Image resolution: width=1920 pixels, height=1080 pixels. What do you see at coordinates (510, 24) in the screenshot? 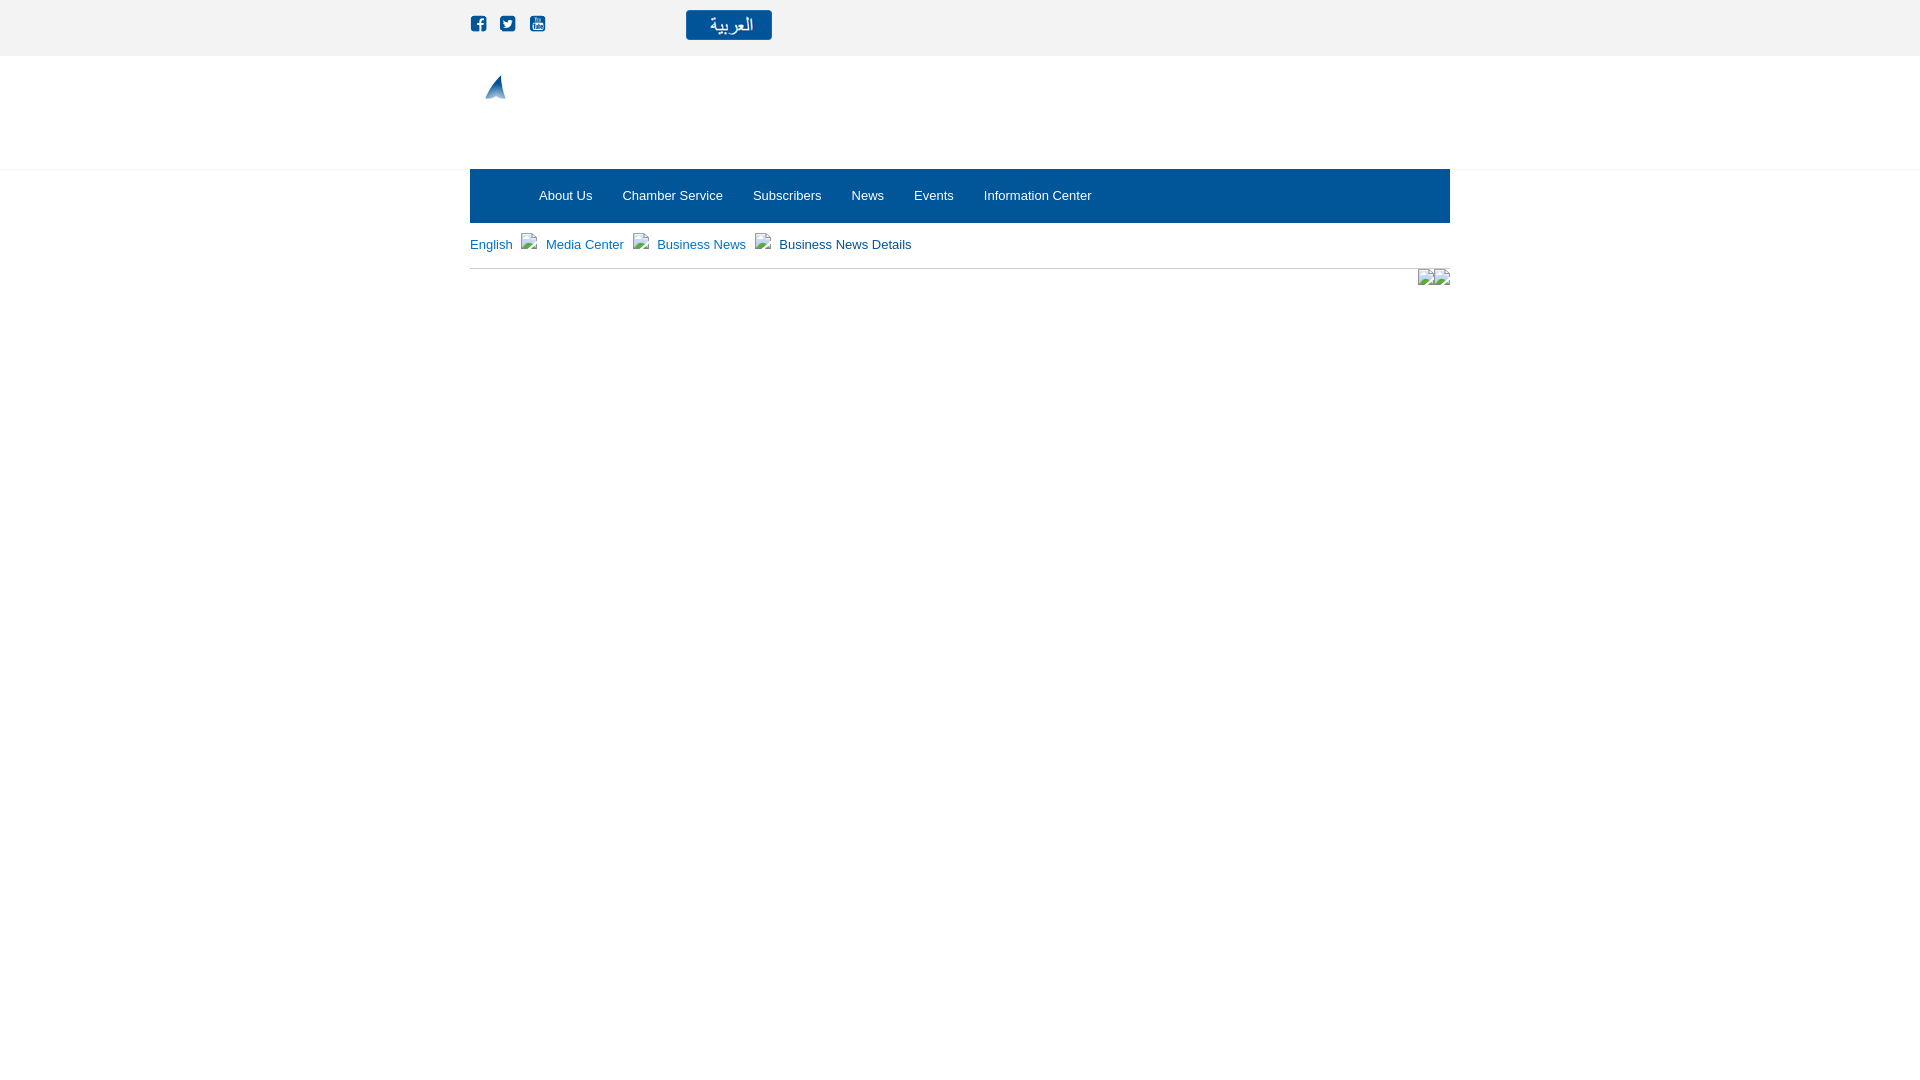
I see `Twitter` at bounding box center [510, 24].